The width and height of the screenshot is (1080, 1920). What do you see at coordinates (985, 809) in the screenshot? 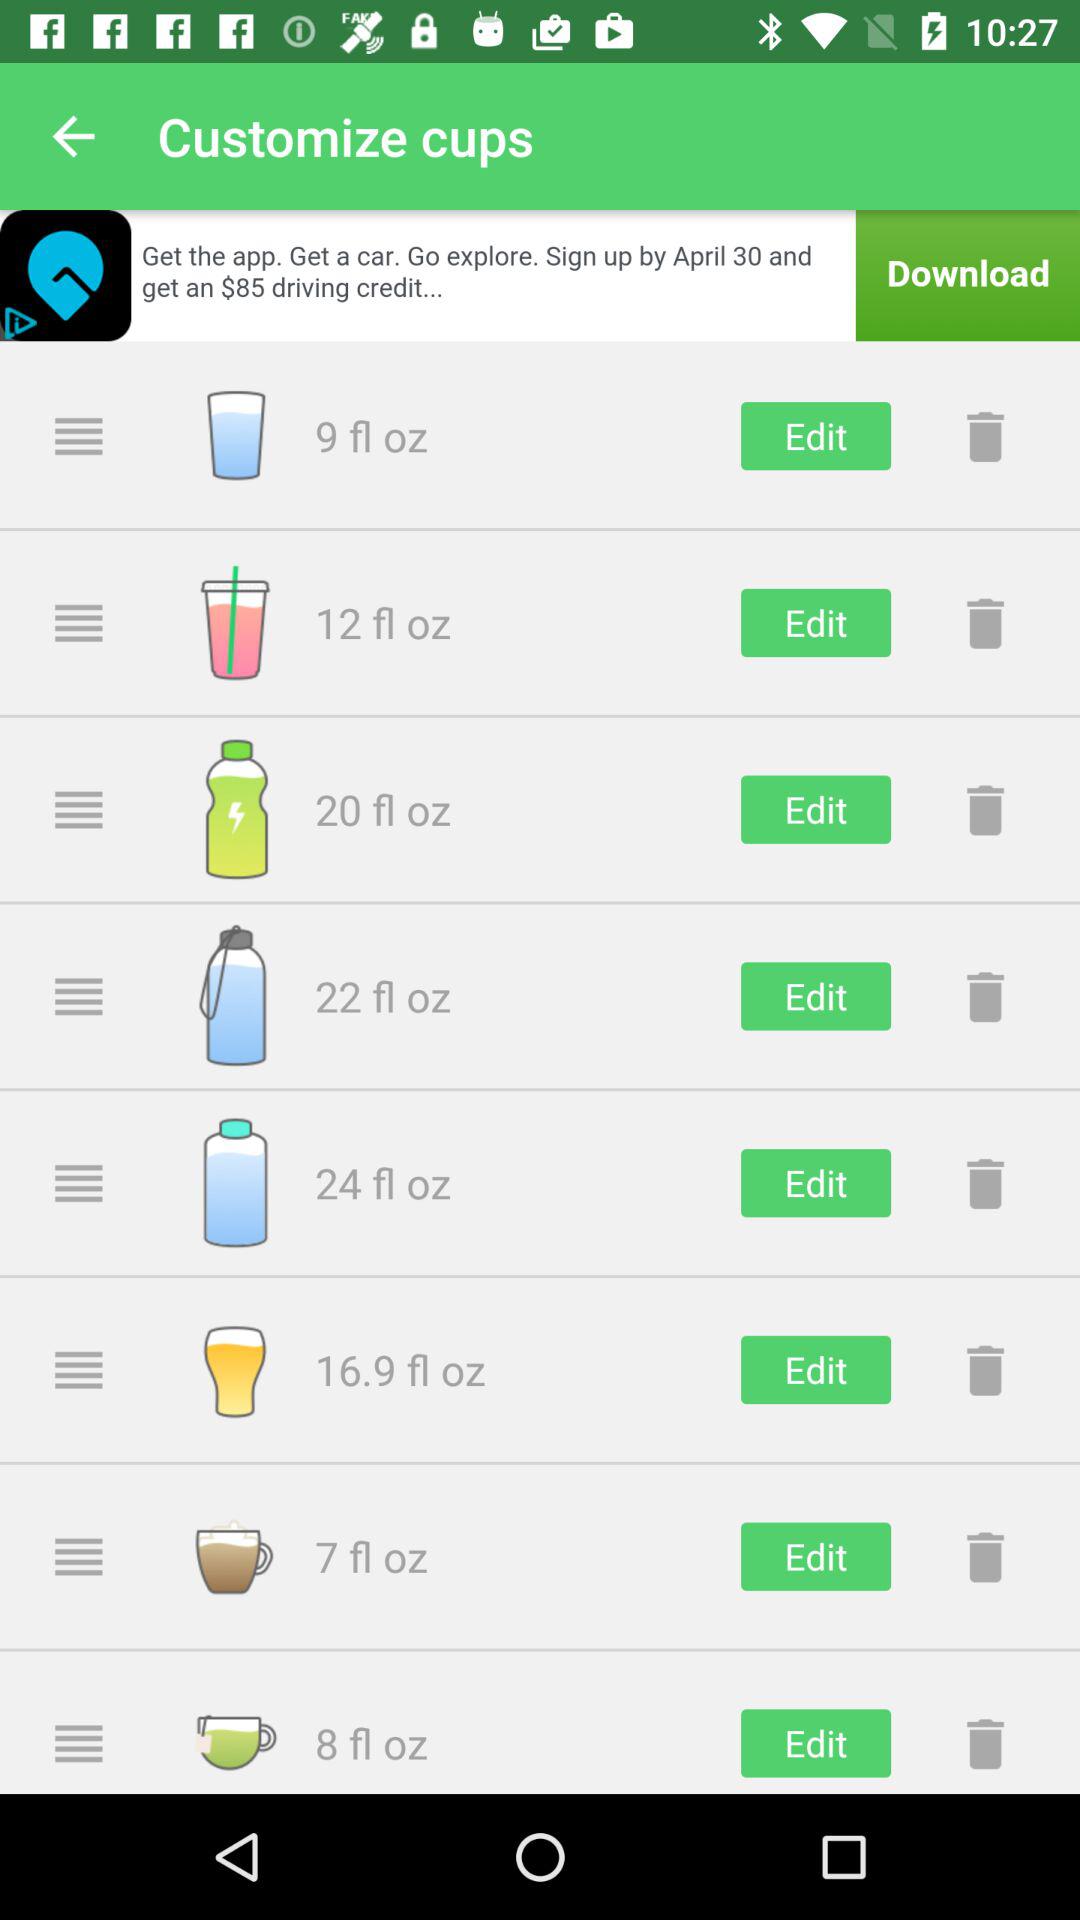
I see `click to move to trash` at bounding box center [985, 809].